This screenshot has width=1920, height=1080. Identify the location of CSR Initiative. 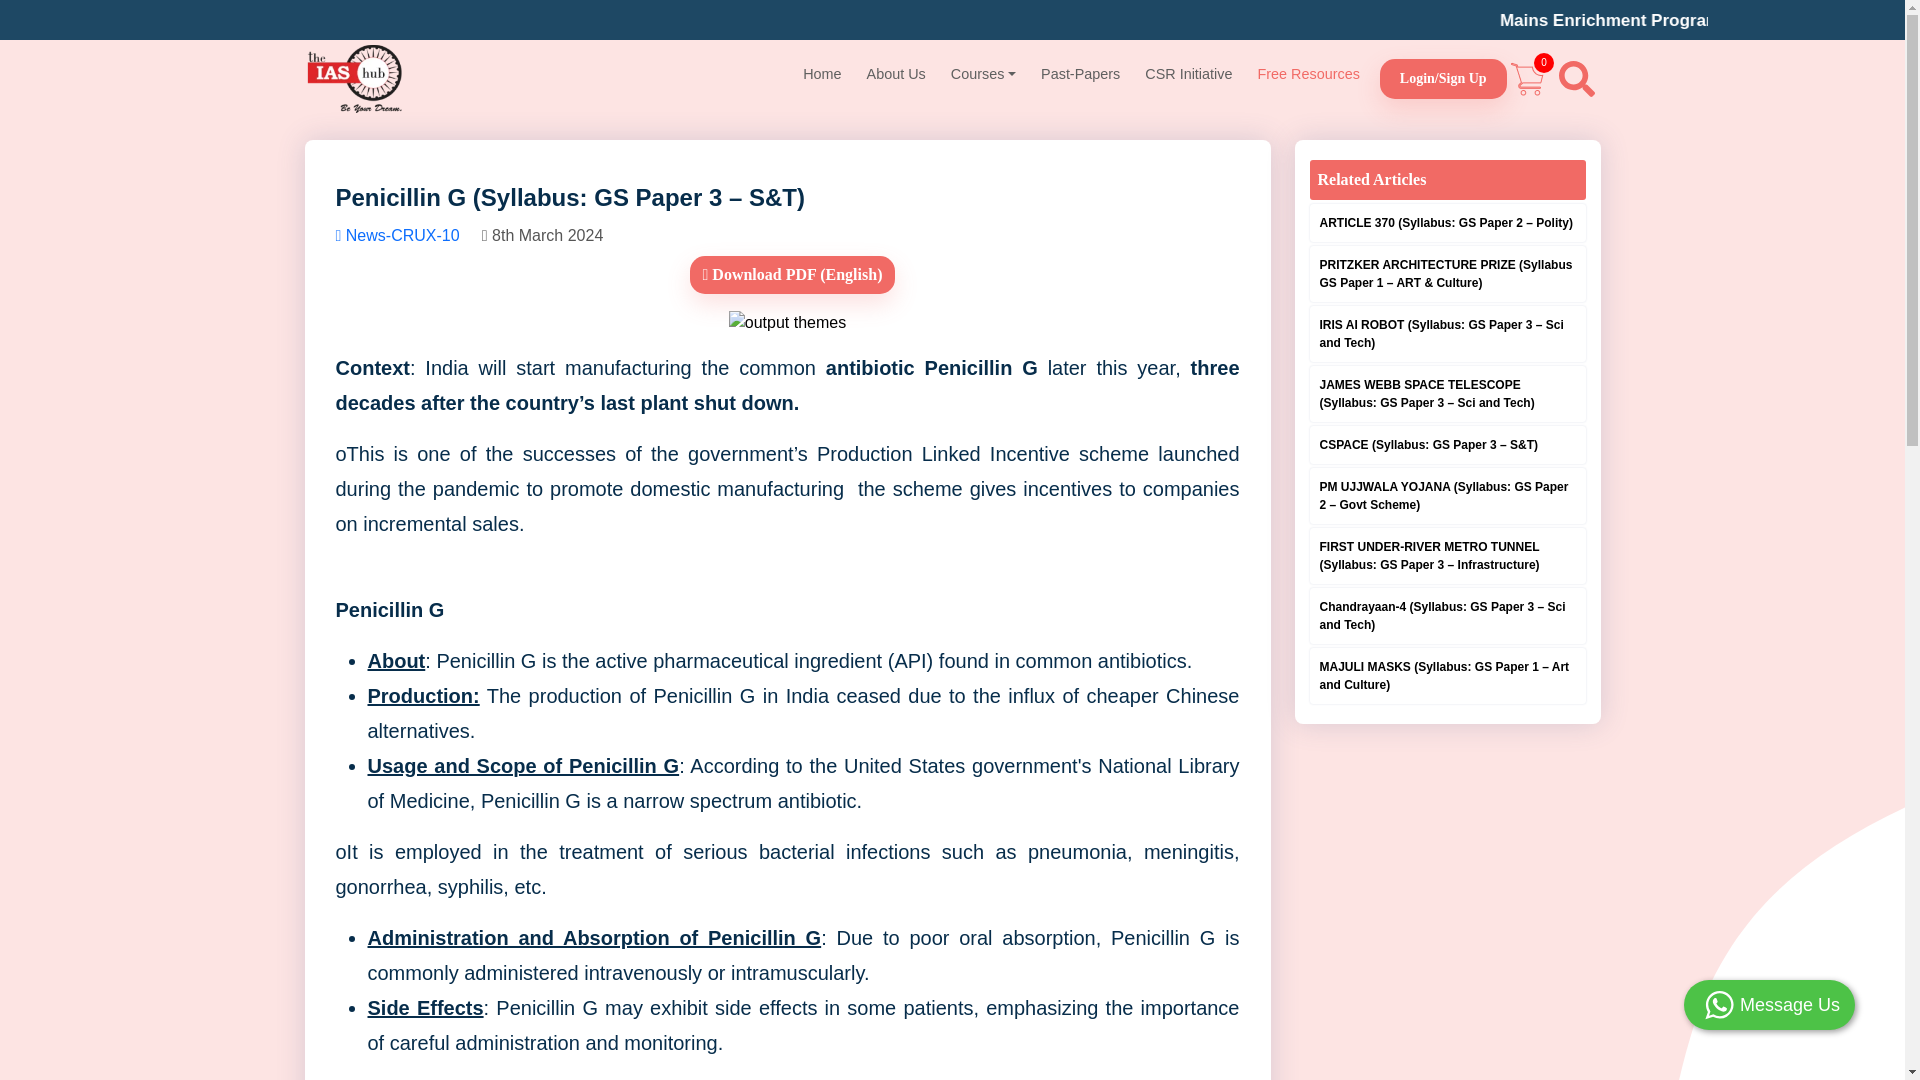
(1188, 74).